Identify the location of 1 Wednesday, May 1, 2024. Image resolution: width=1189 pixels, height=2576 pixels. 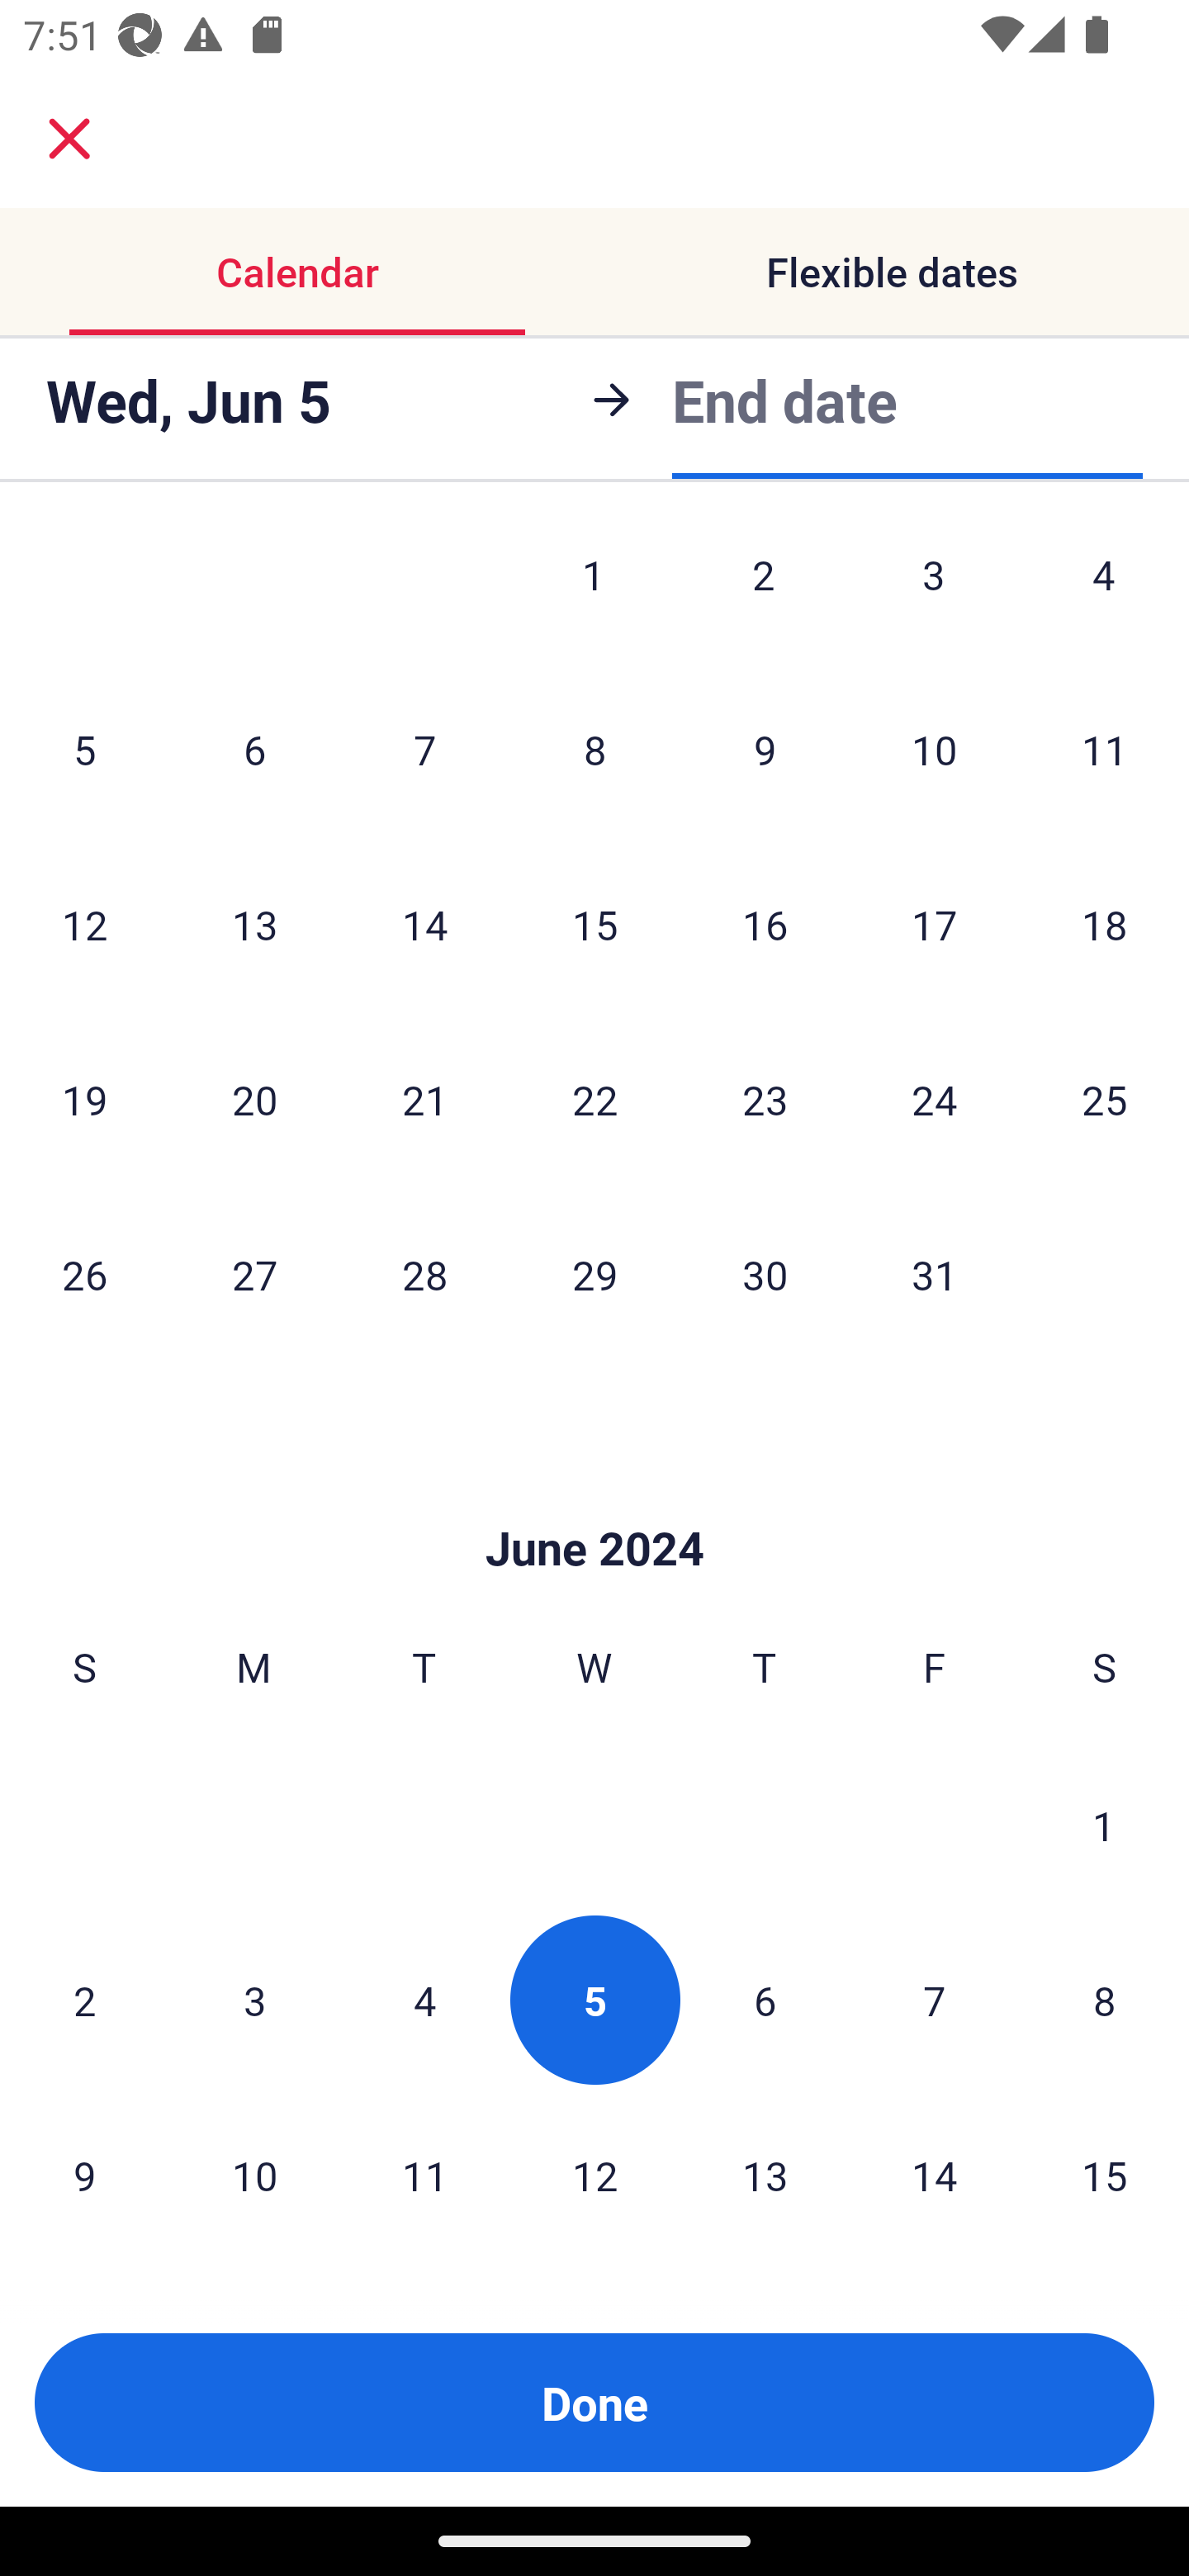
(594, 593).